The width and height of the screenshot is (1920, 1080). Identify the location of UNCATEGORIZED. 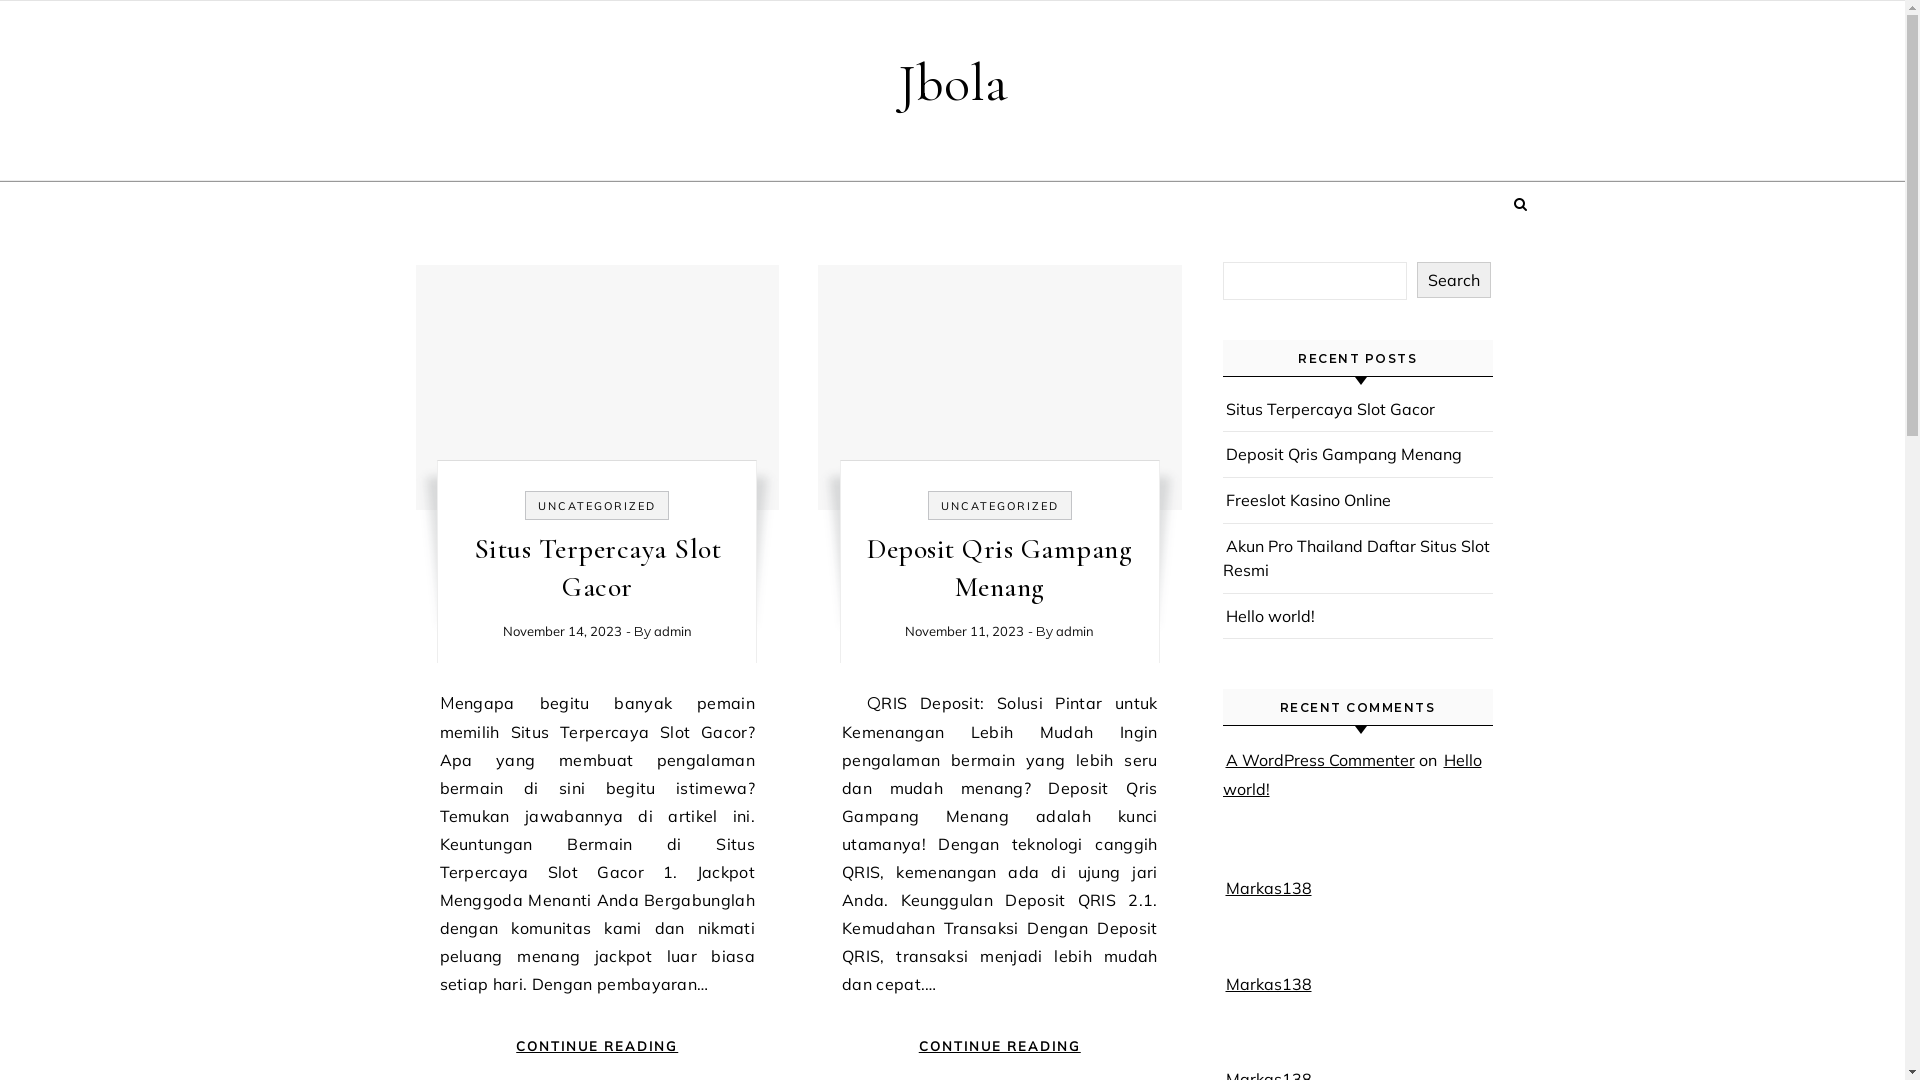
(597, 506).